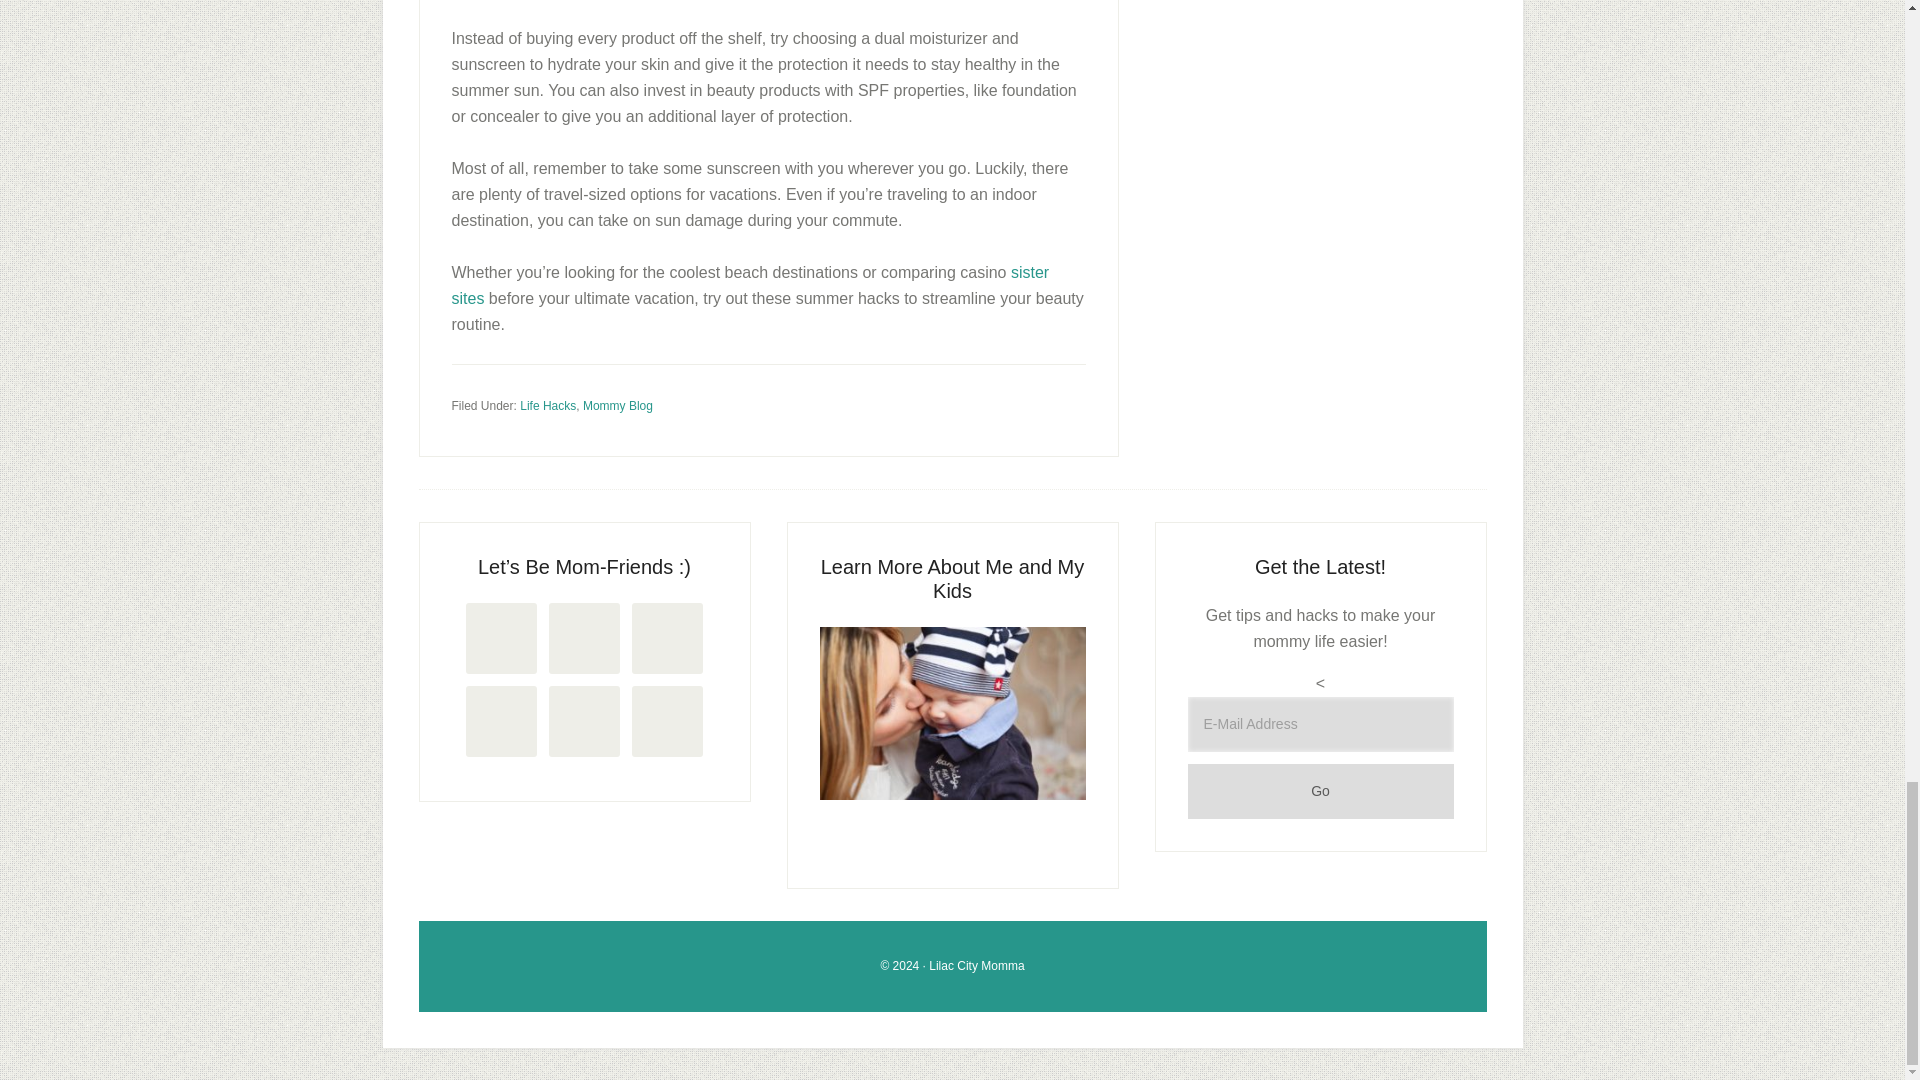  Describe the element at coordinates (750, 284) in the screenshot. I see `sister sites` at that location.